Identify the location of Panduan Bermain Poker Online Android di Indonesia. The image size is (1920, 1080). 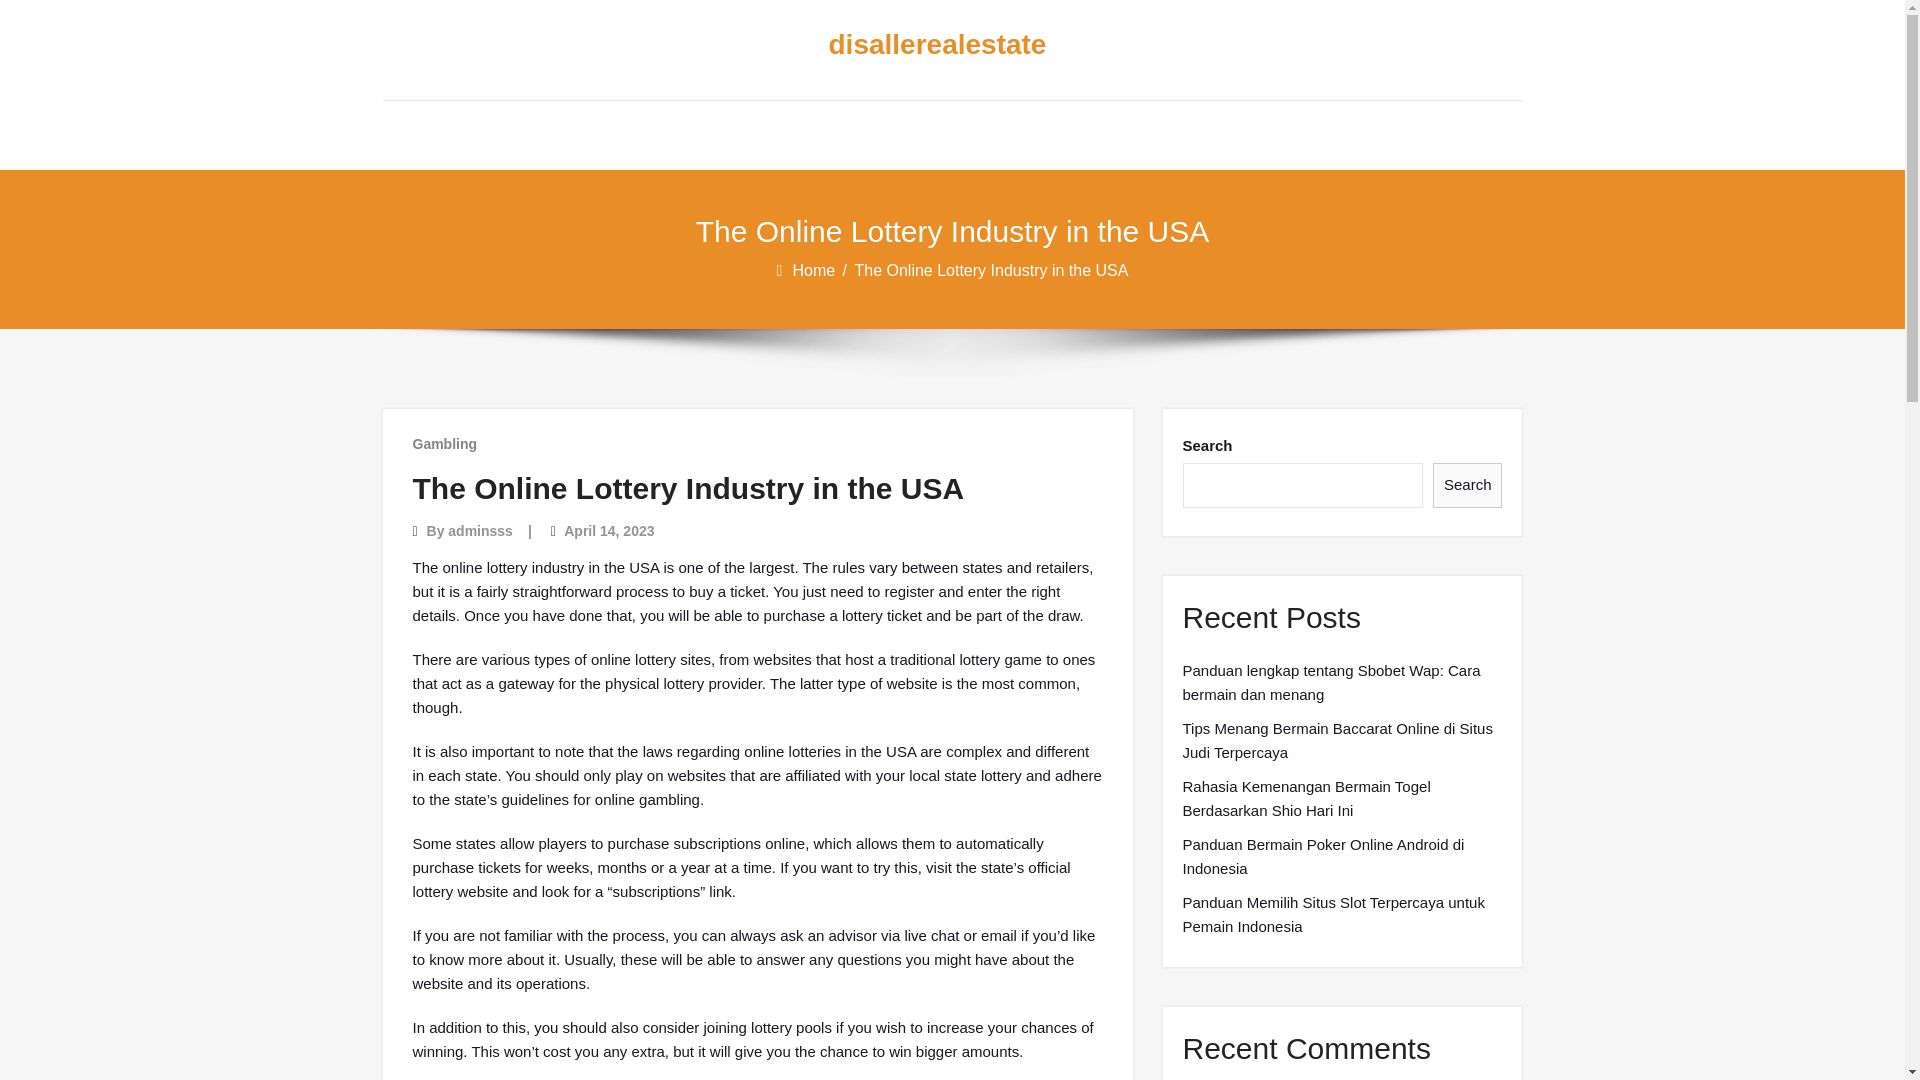
(1342, 856).